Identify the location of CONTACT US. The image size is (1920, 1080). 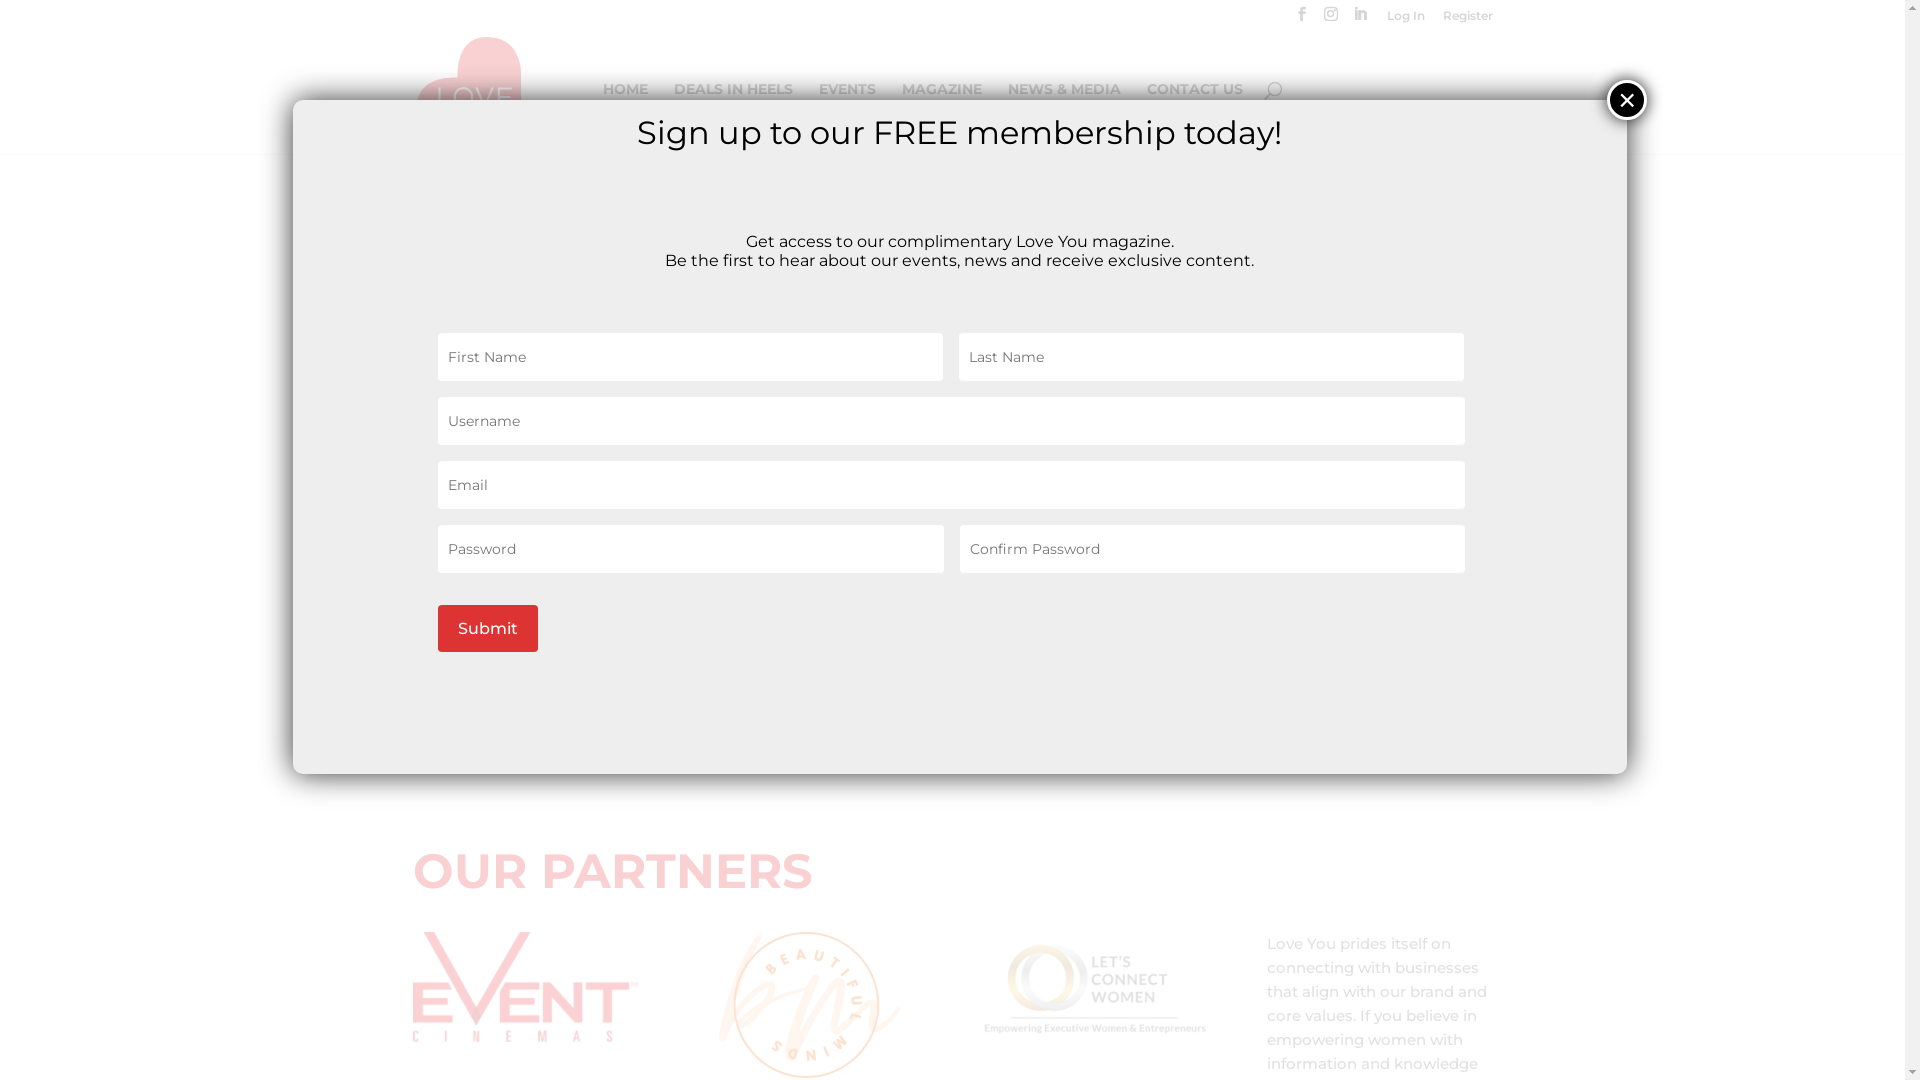
(1194, 118).